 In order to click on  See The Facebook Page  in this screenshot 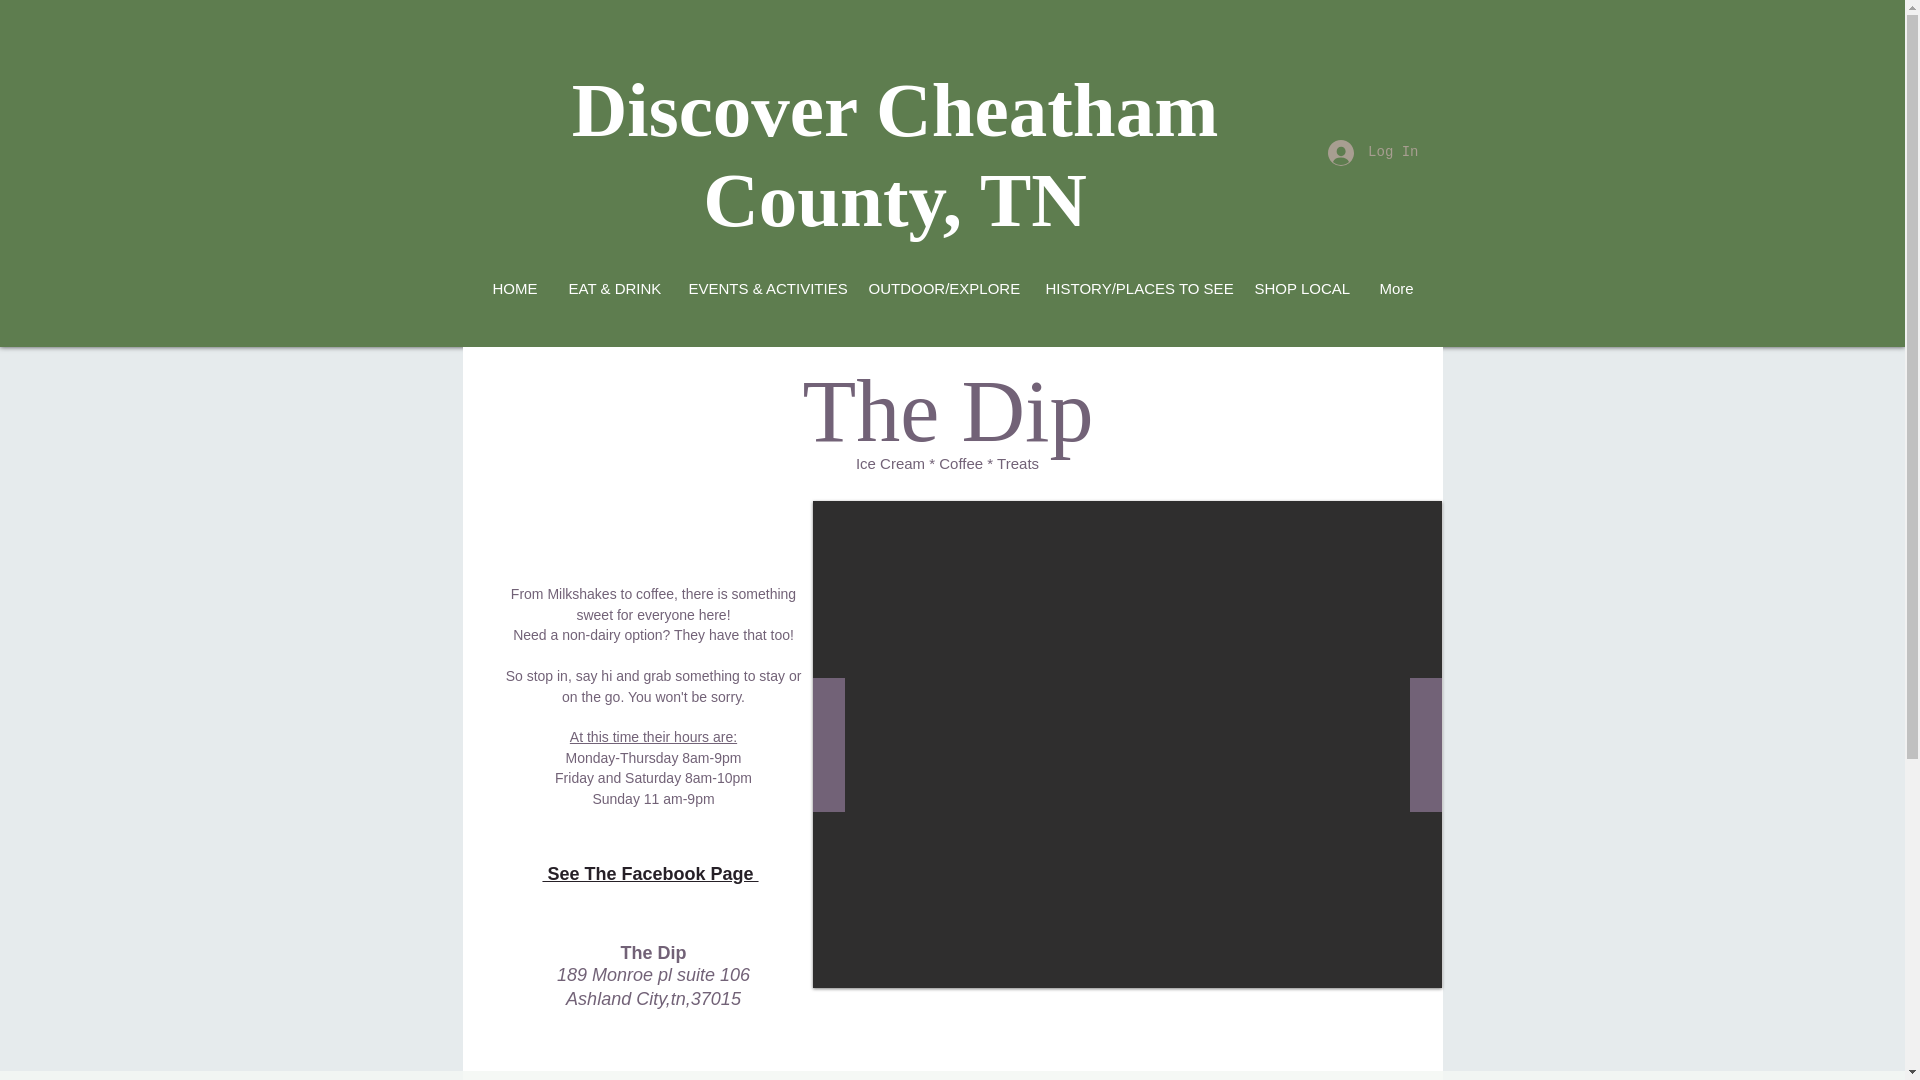, I will do `click(650, 874)`.